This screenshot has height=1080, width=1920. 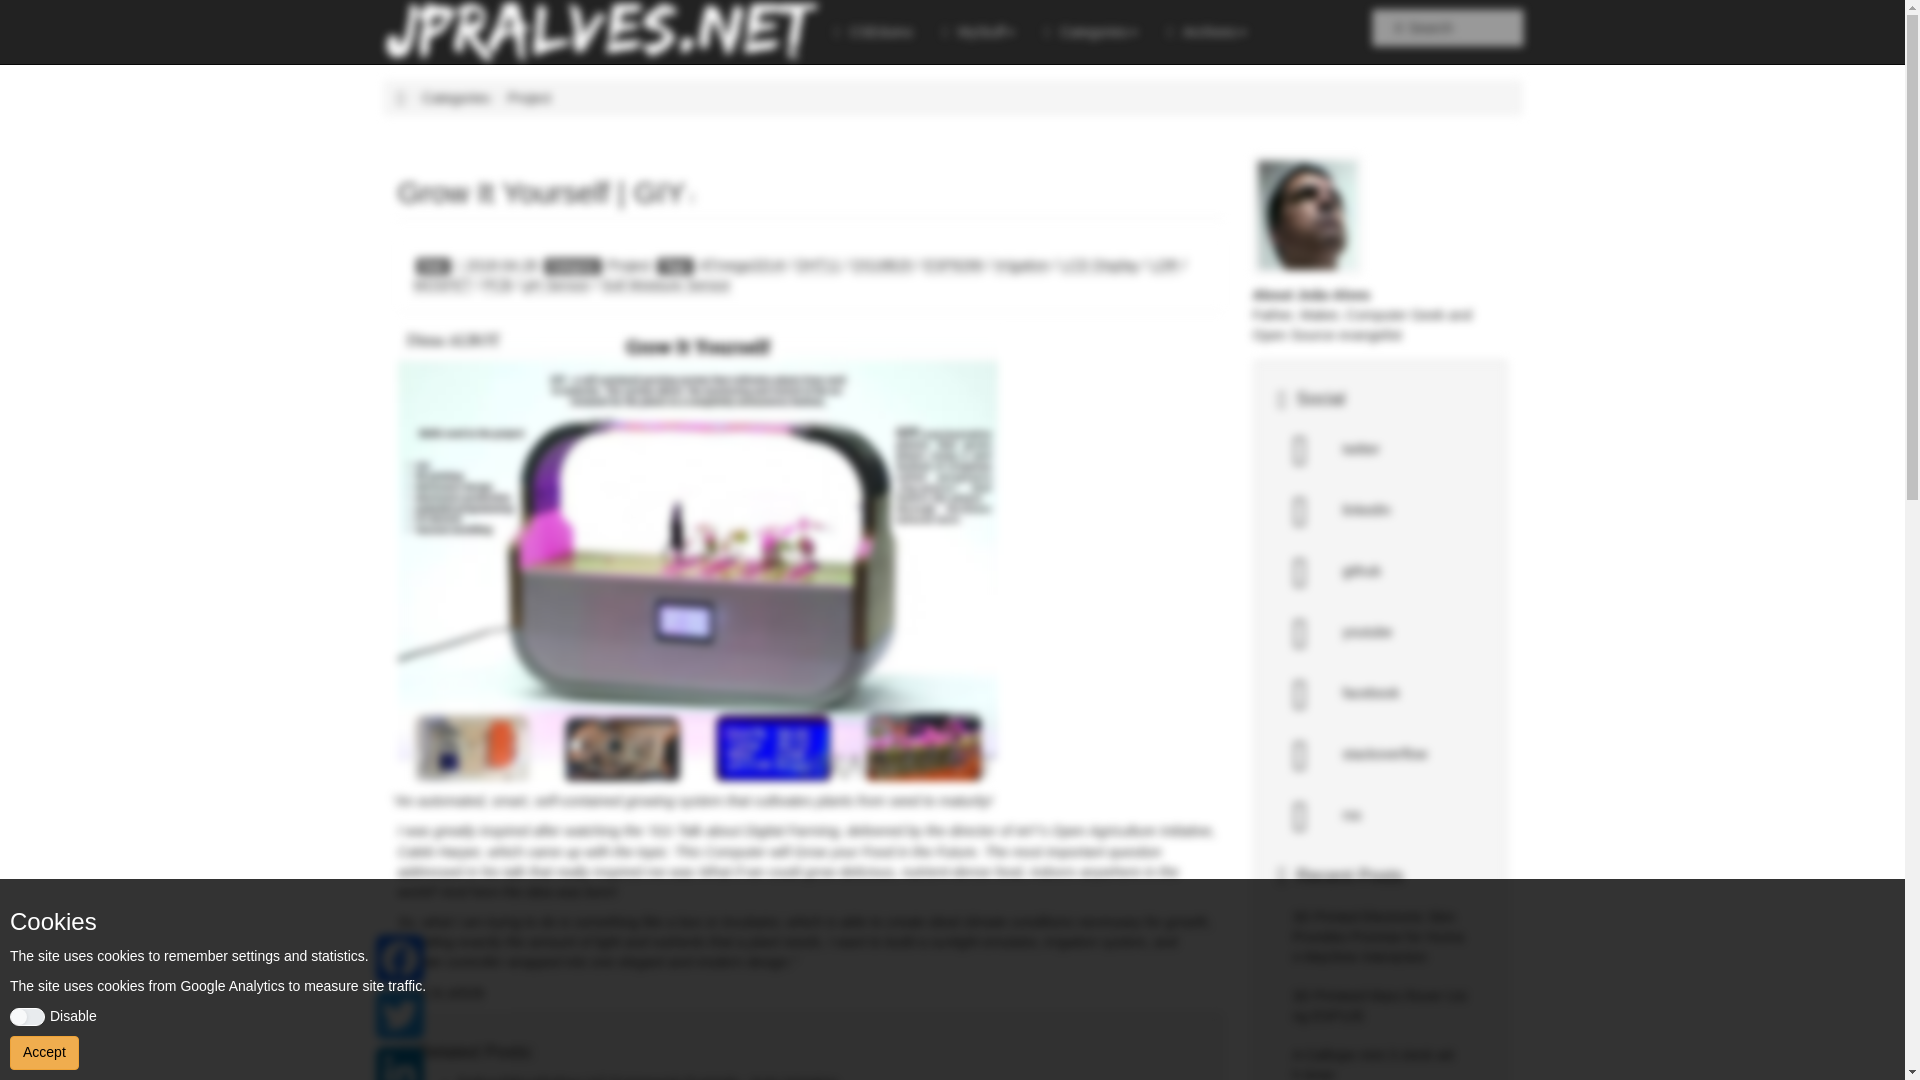 I want to click on jpralves.net Categories, so click(x=456, y=97).